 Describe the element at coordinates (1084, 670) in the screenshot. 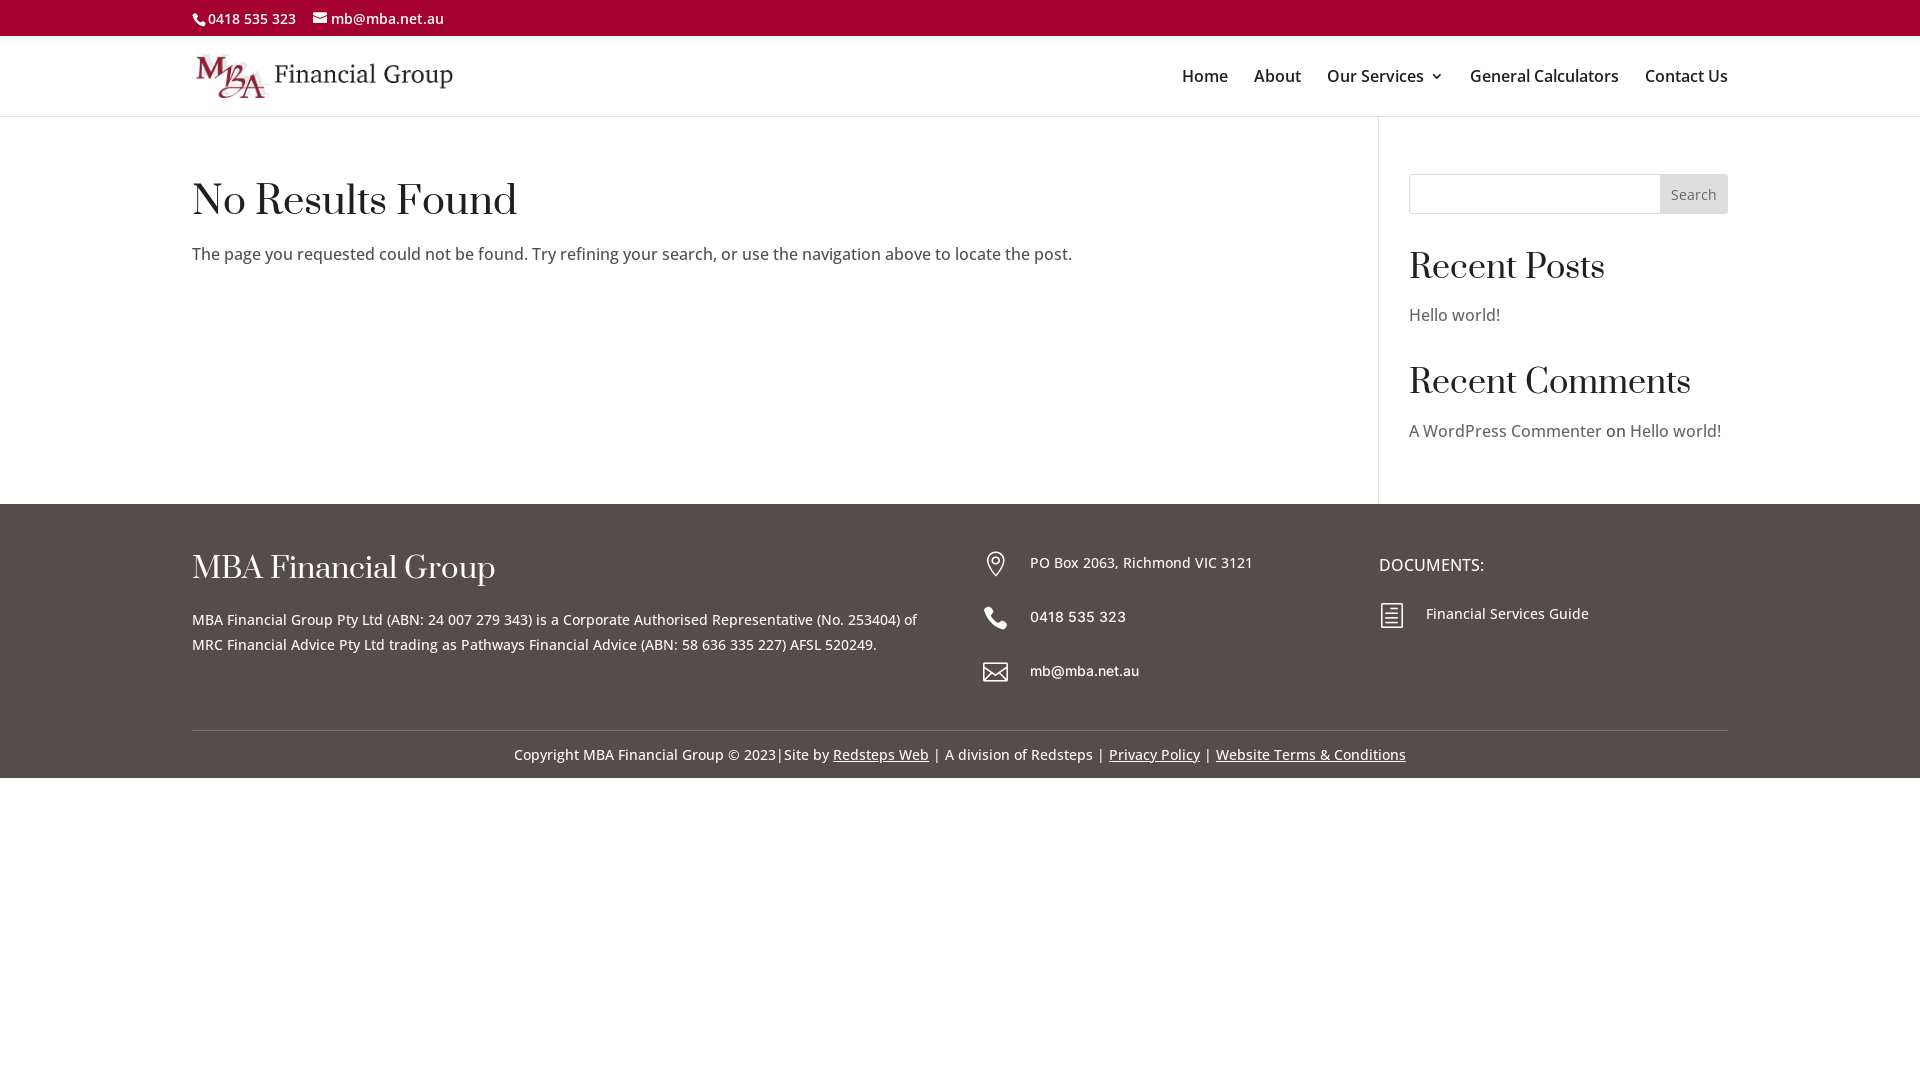

I see `mb@mba.net.au` at that location.